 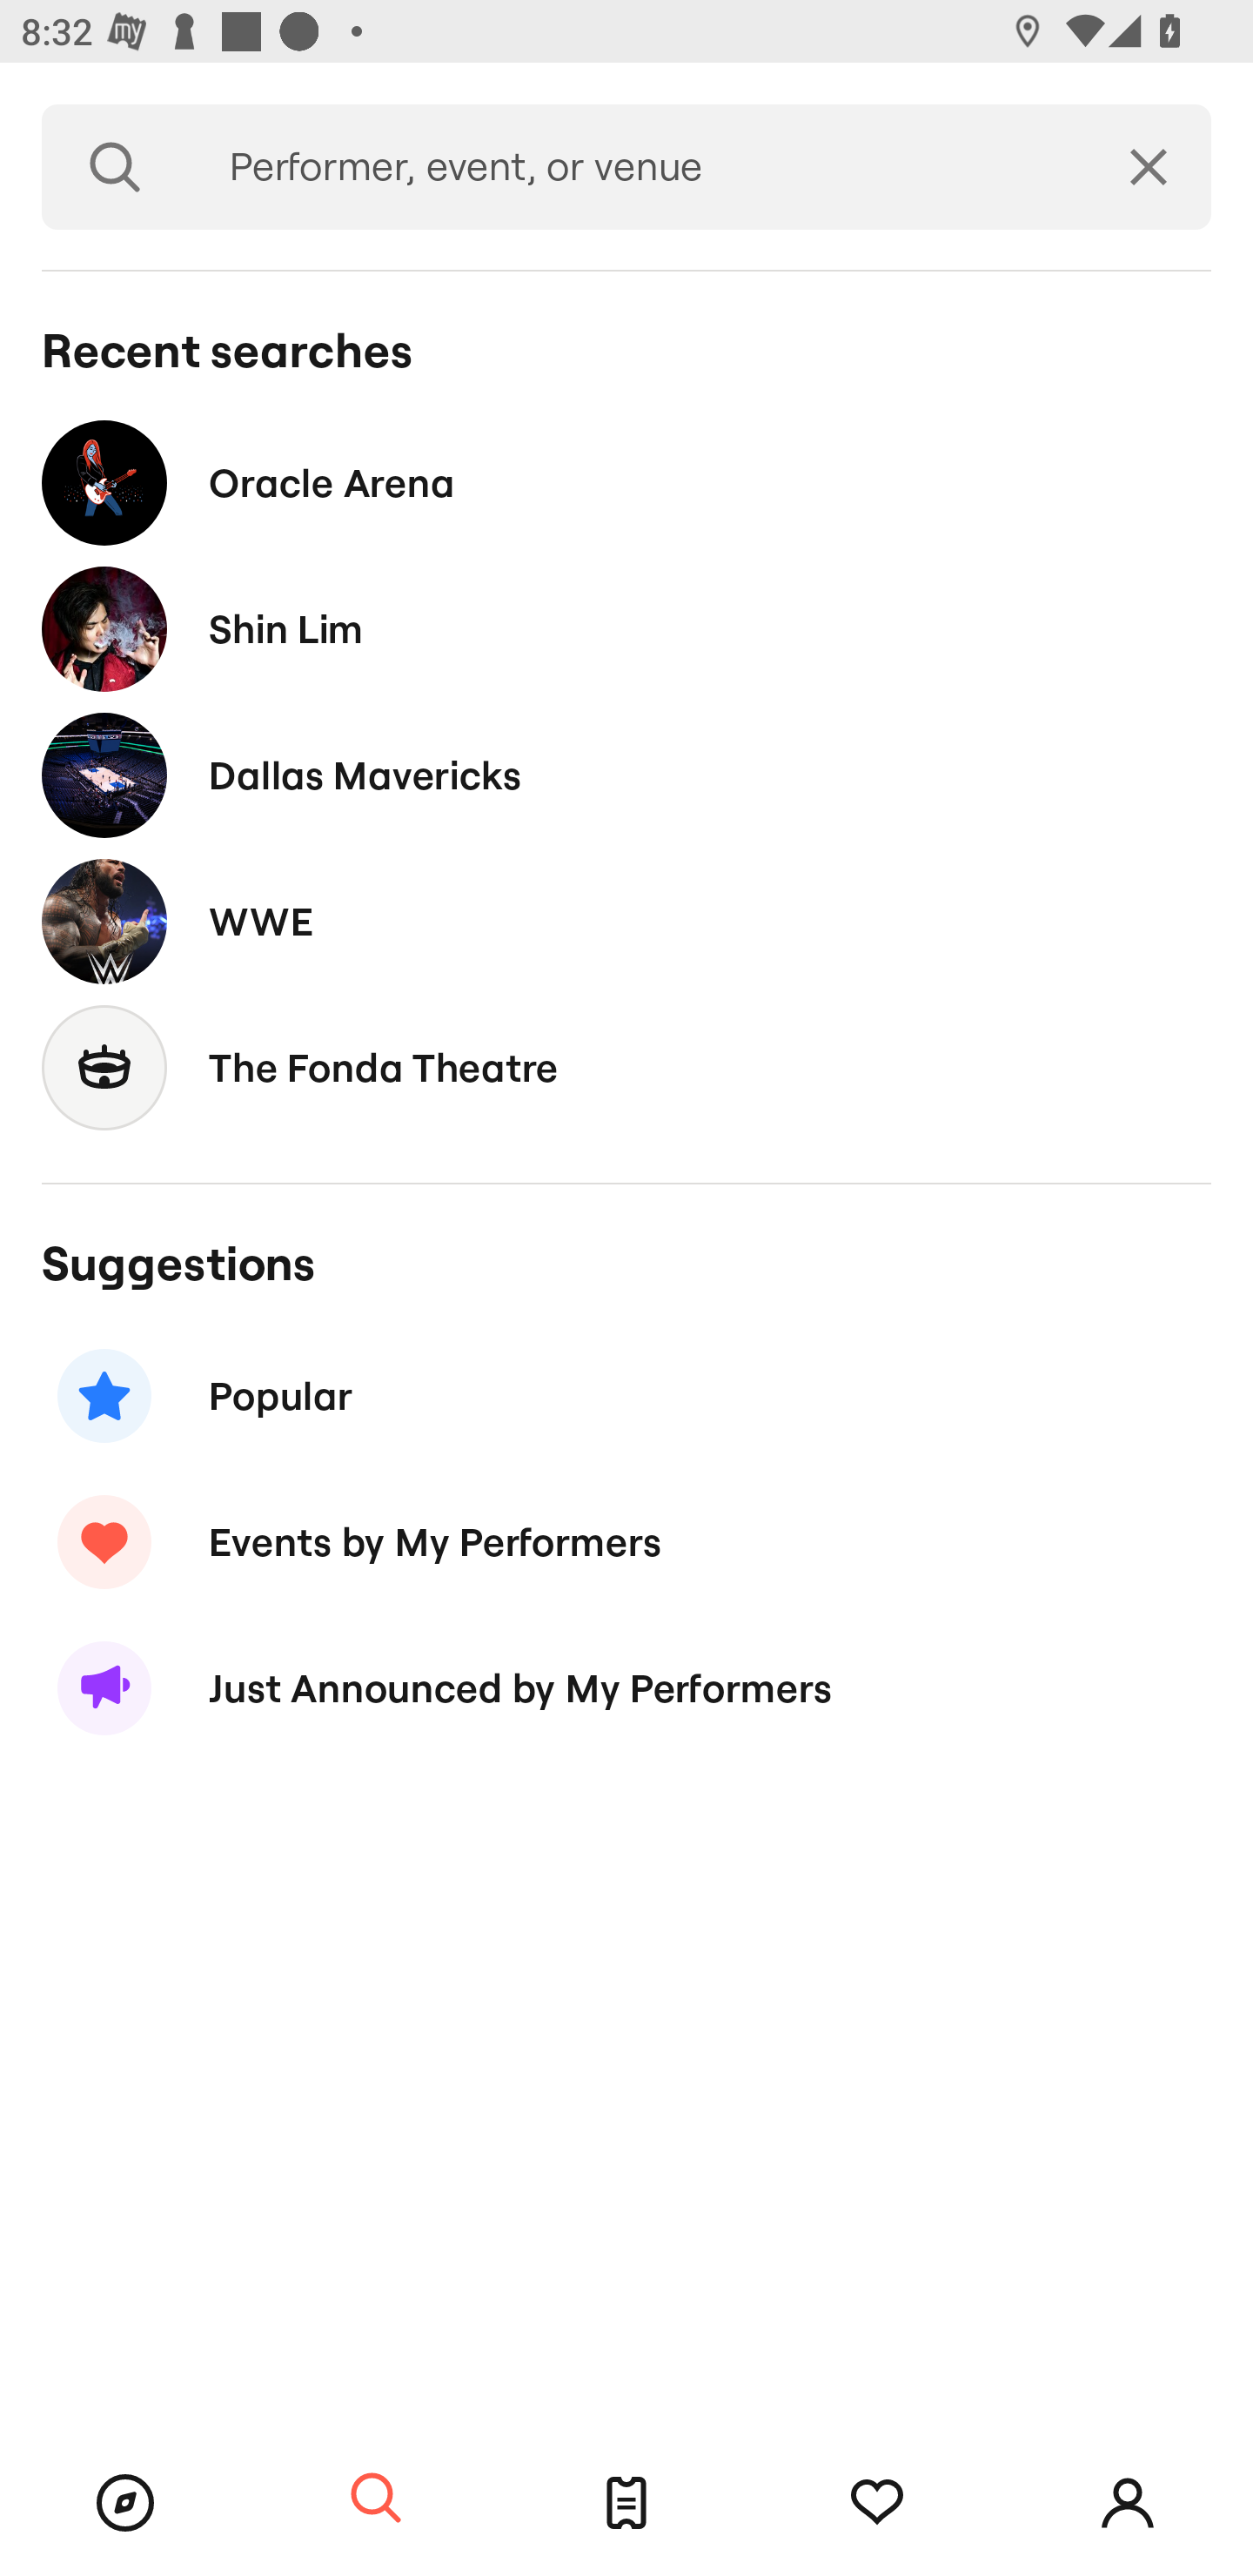 I want to click on Oracle Arena, so click(x=626, y=482).